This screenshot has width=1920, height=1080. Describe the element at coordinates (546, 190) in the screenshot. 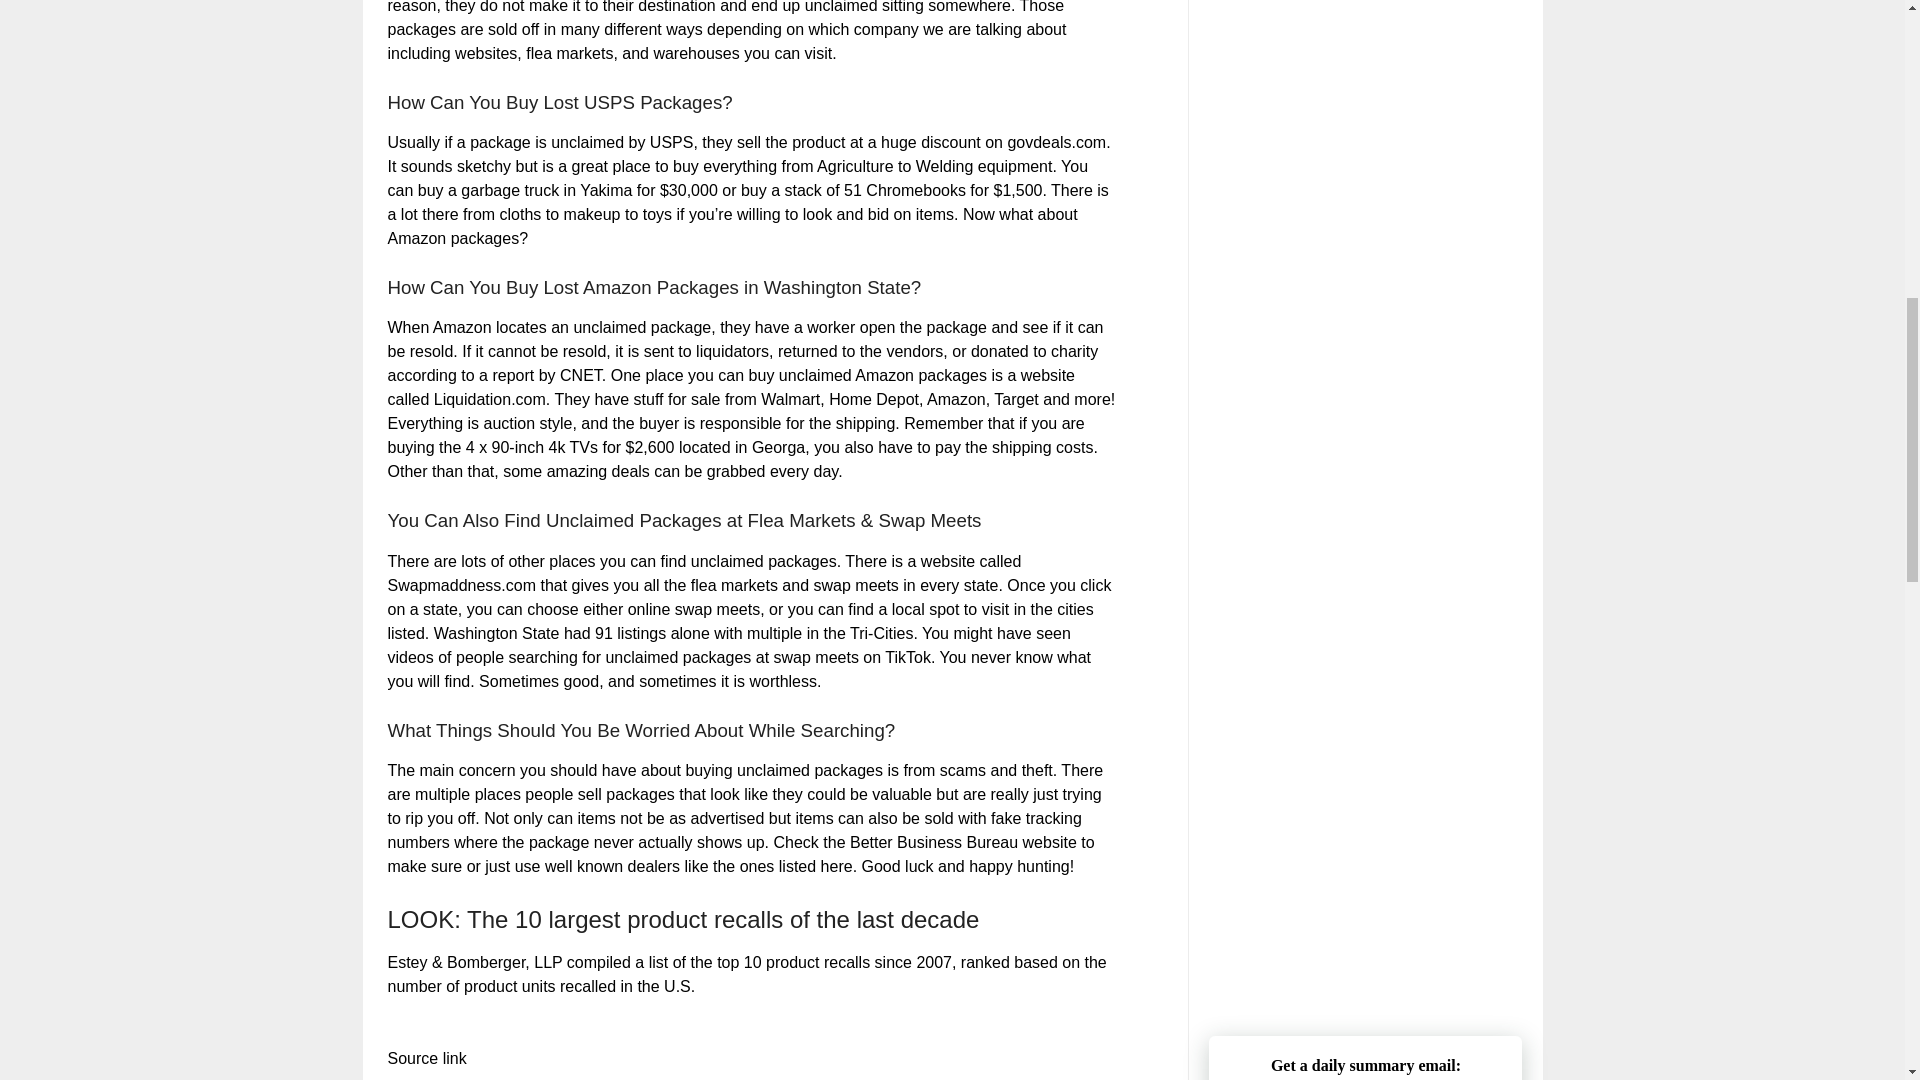

I see `garbage truck in Yakima` at that location.